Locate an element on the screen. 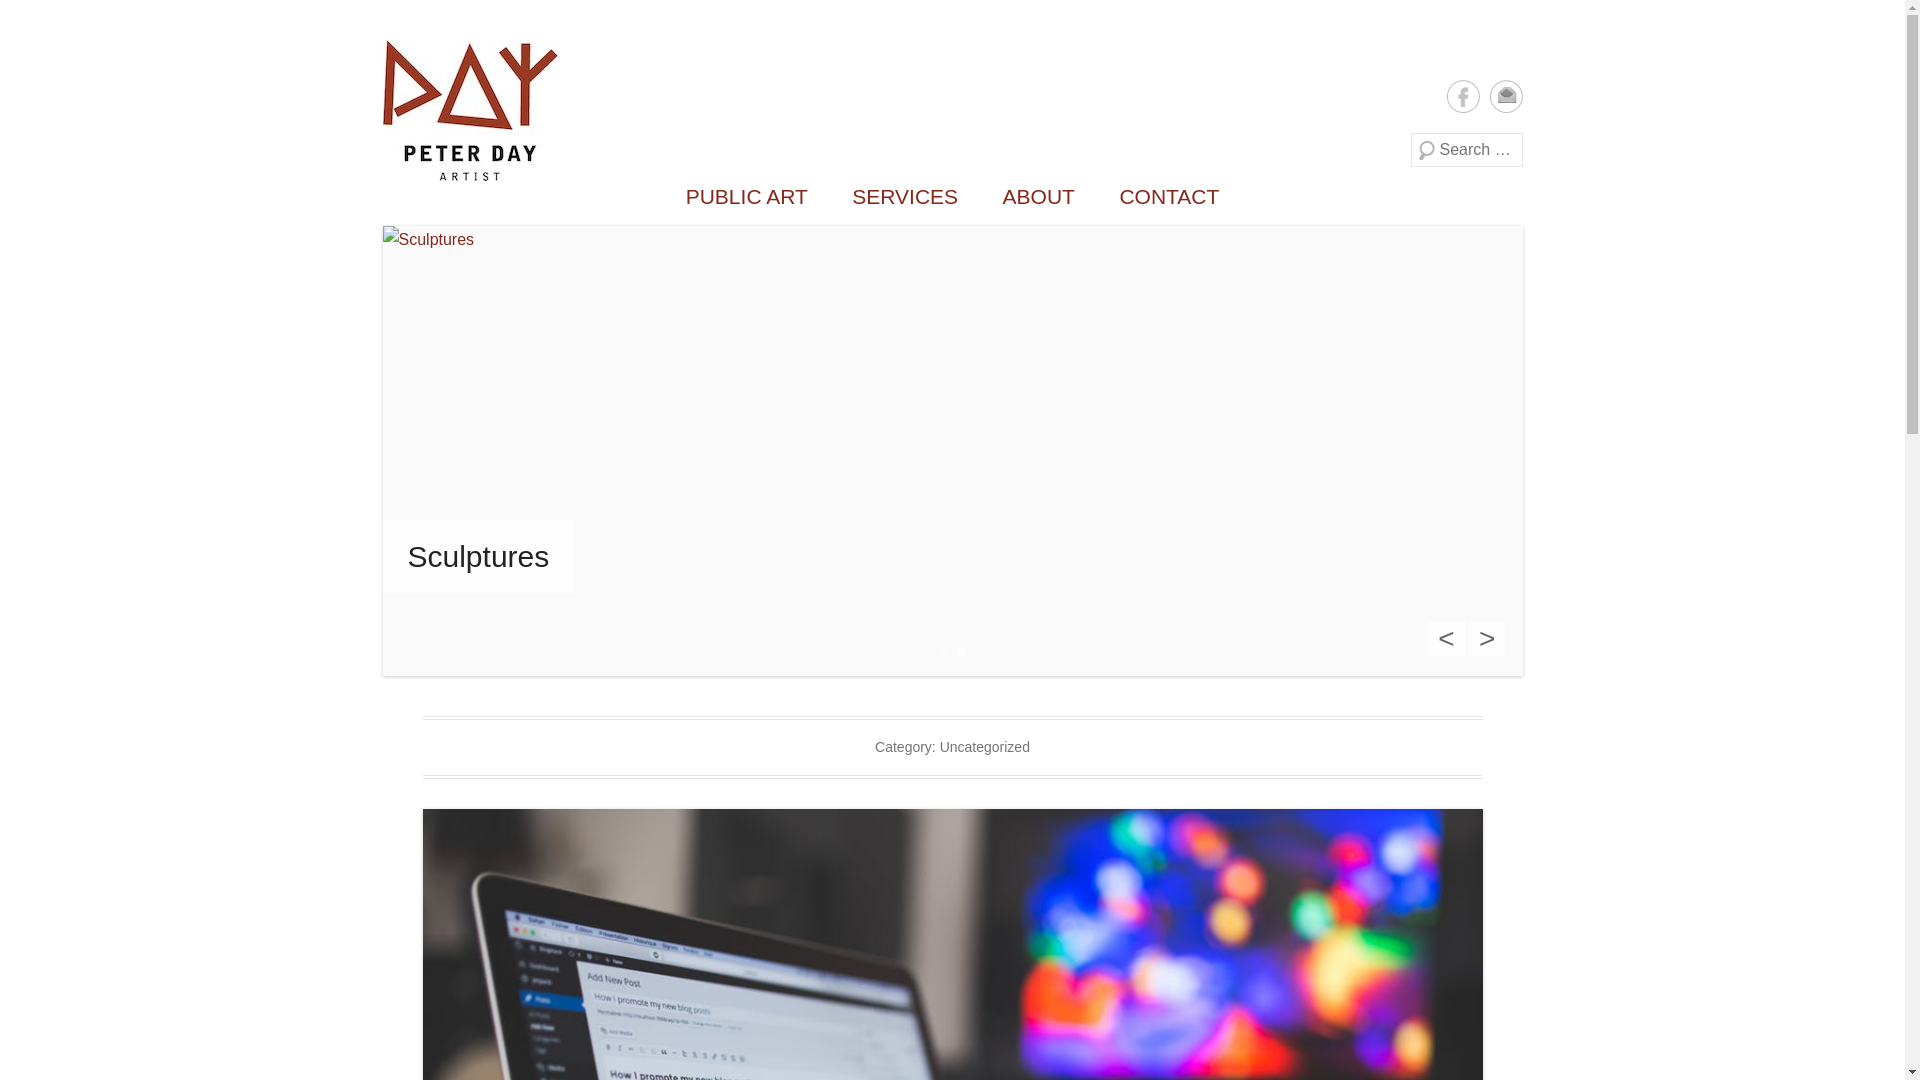 The image size is (1920, 1080). Sculptures is located at coordinates (952, 451).